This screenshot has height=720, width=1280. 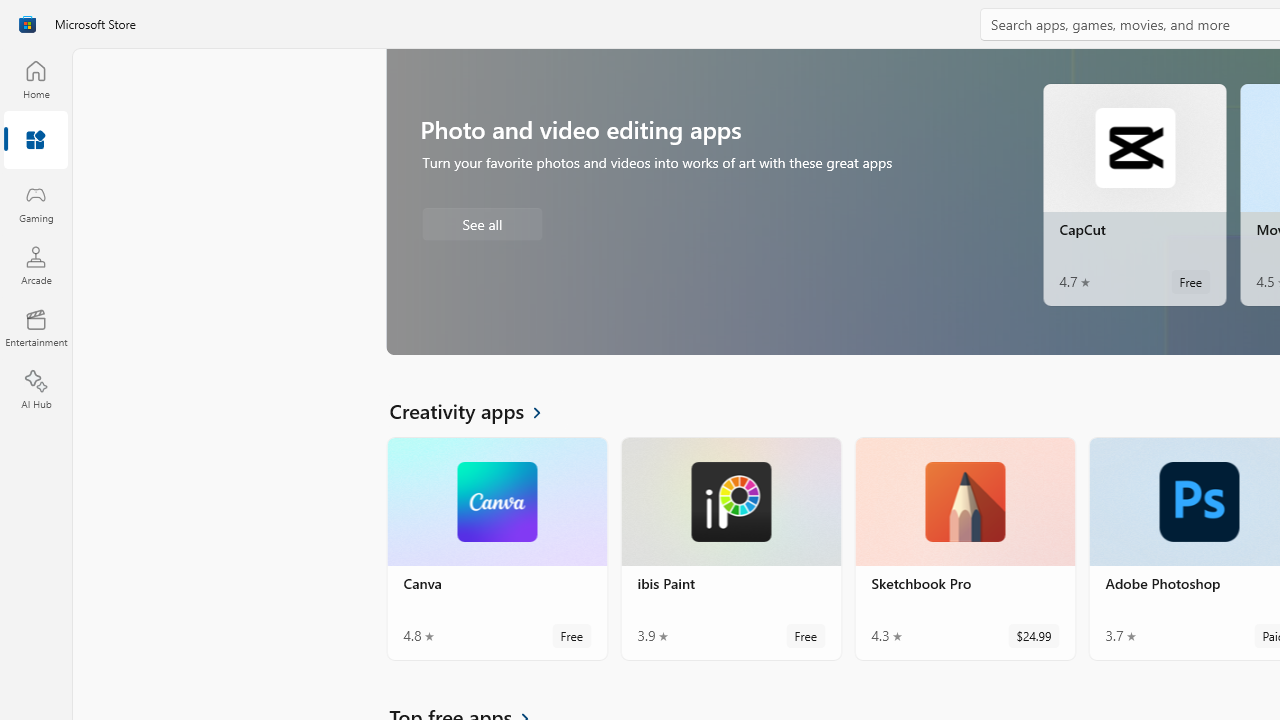 What do you see at coordinates (730, 548) in the screenshot?
I see `ibis Paint. Average rating of 3.9 out of five stars. Free  ` at bounding box center [730, 548].